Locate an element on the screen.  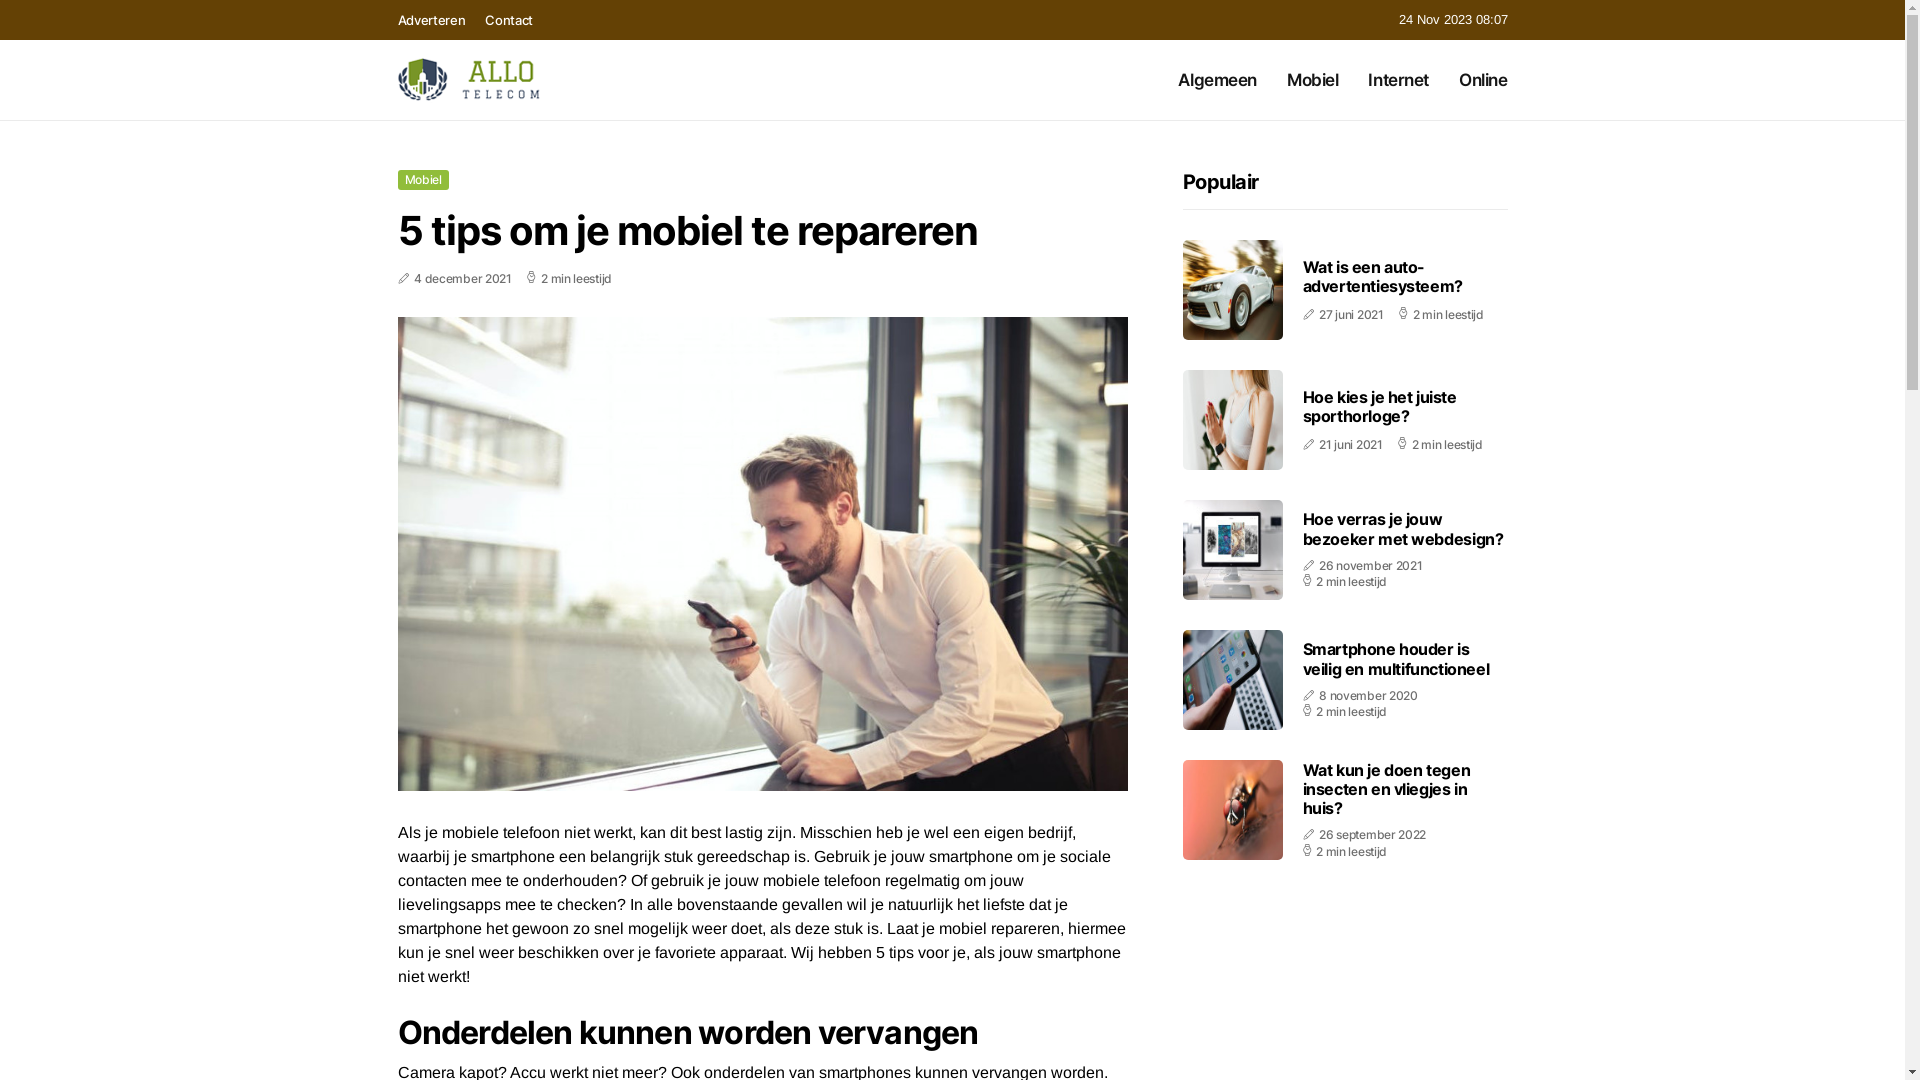
Hoe verras je jouw bezoeker met webdesign? is located at coordinates (1402, 528).